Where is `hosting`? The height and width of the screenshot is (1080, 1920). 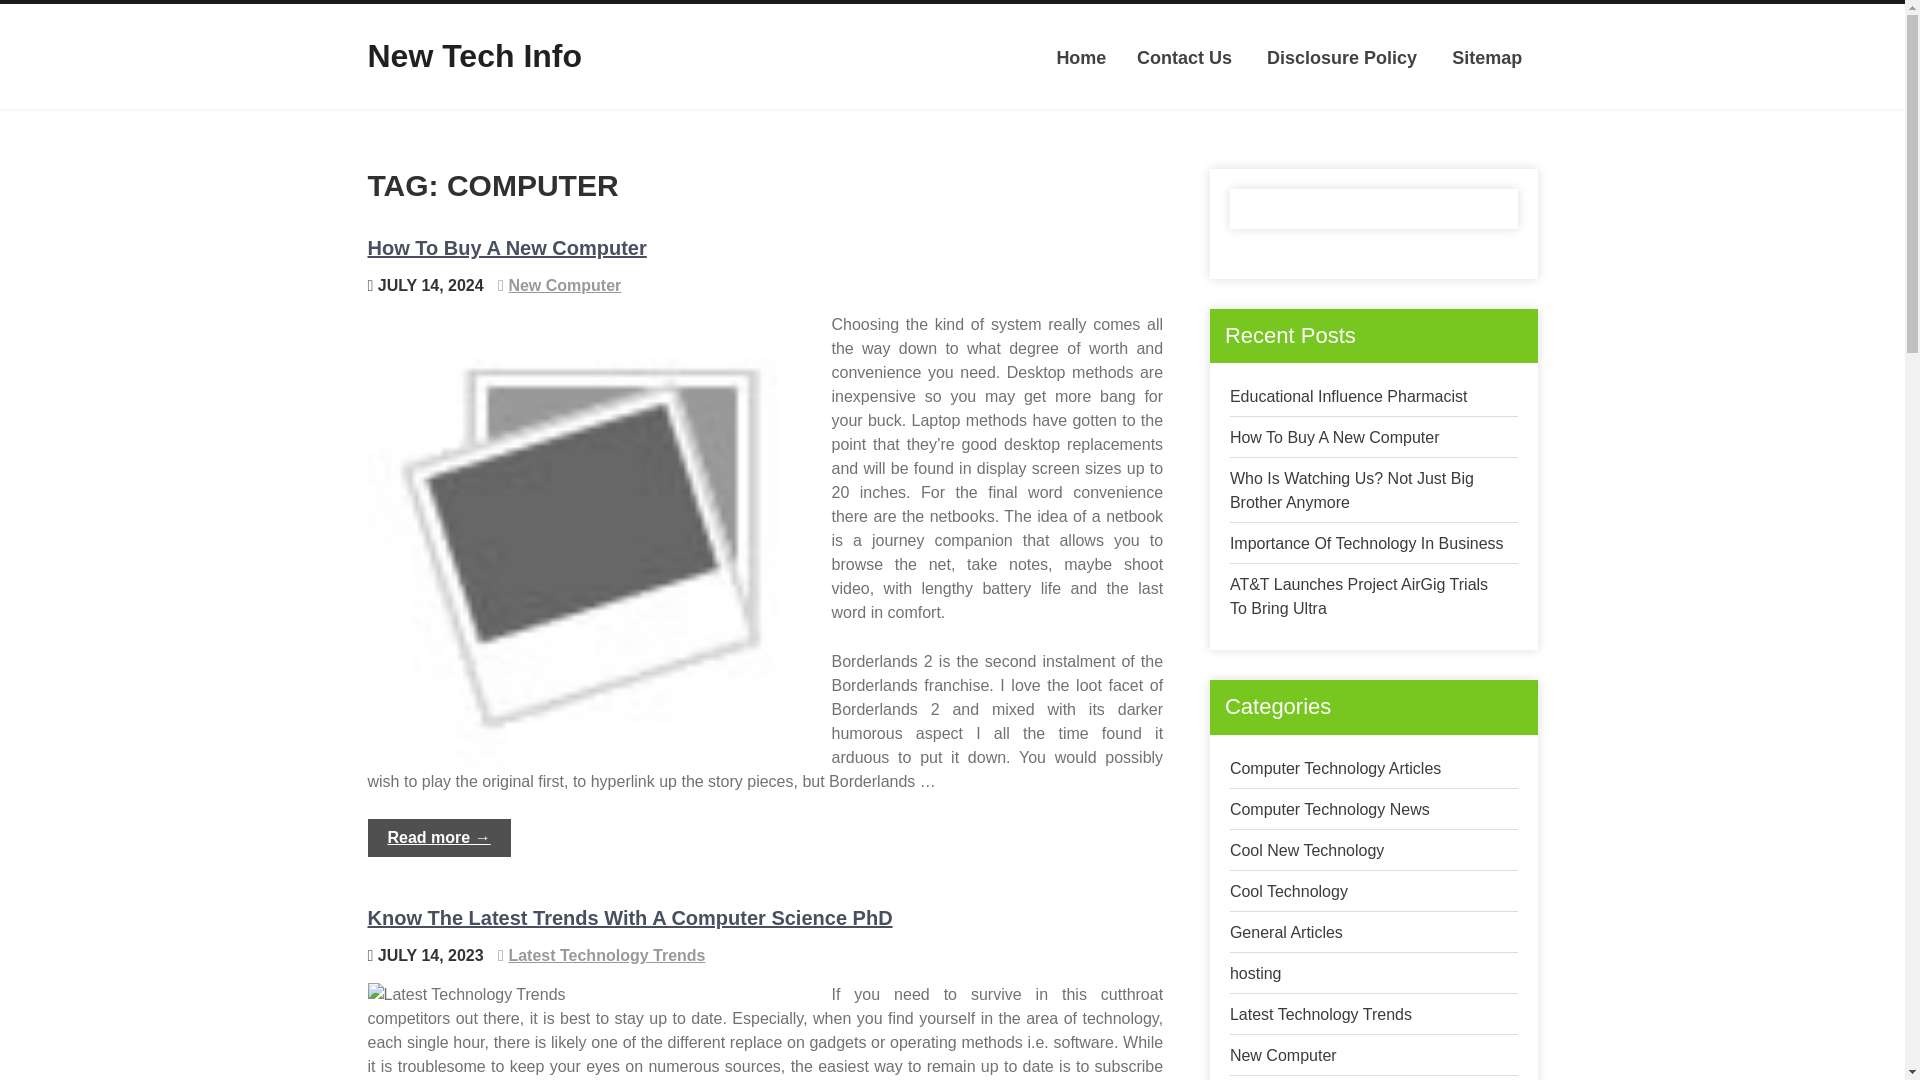 hosting is located at coordinates (1256, 973).